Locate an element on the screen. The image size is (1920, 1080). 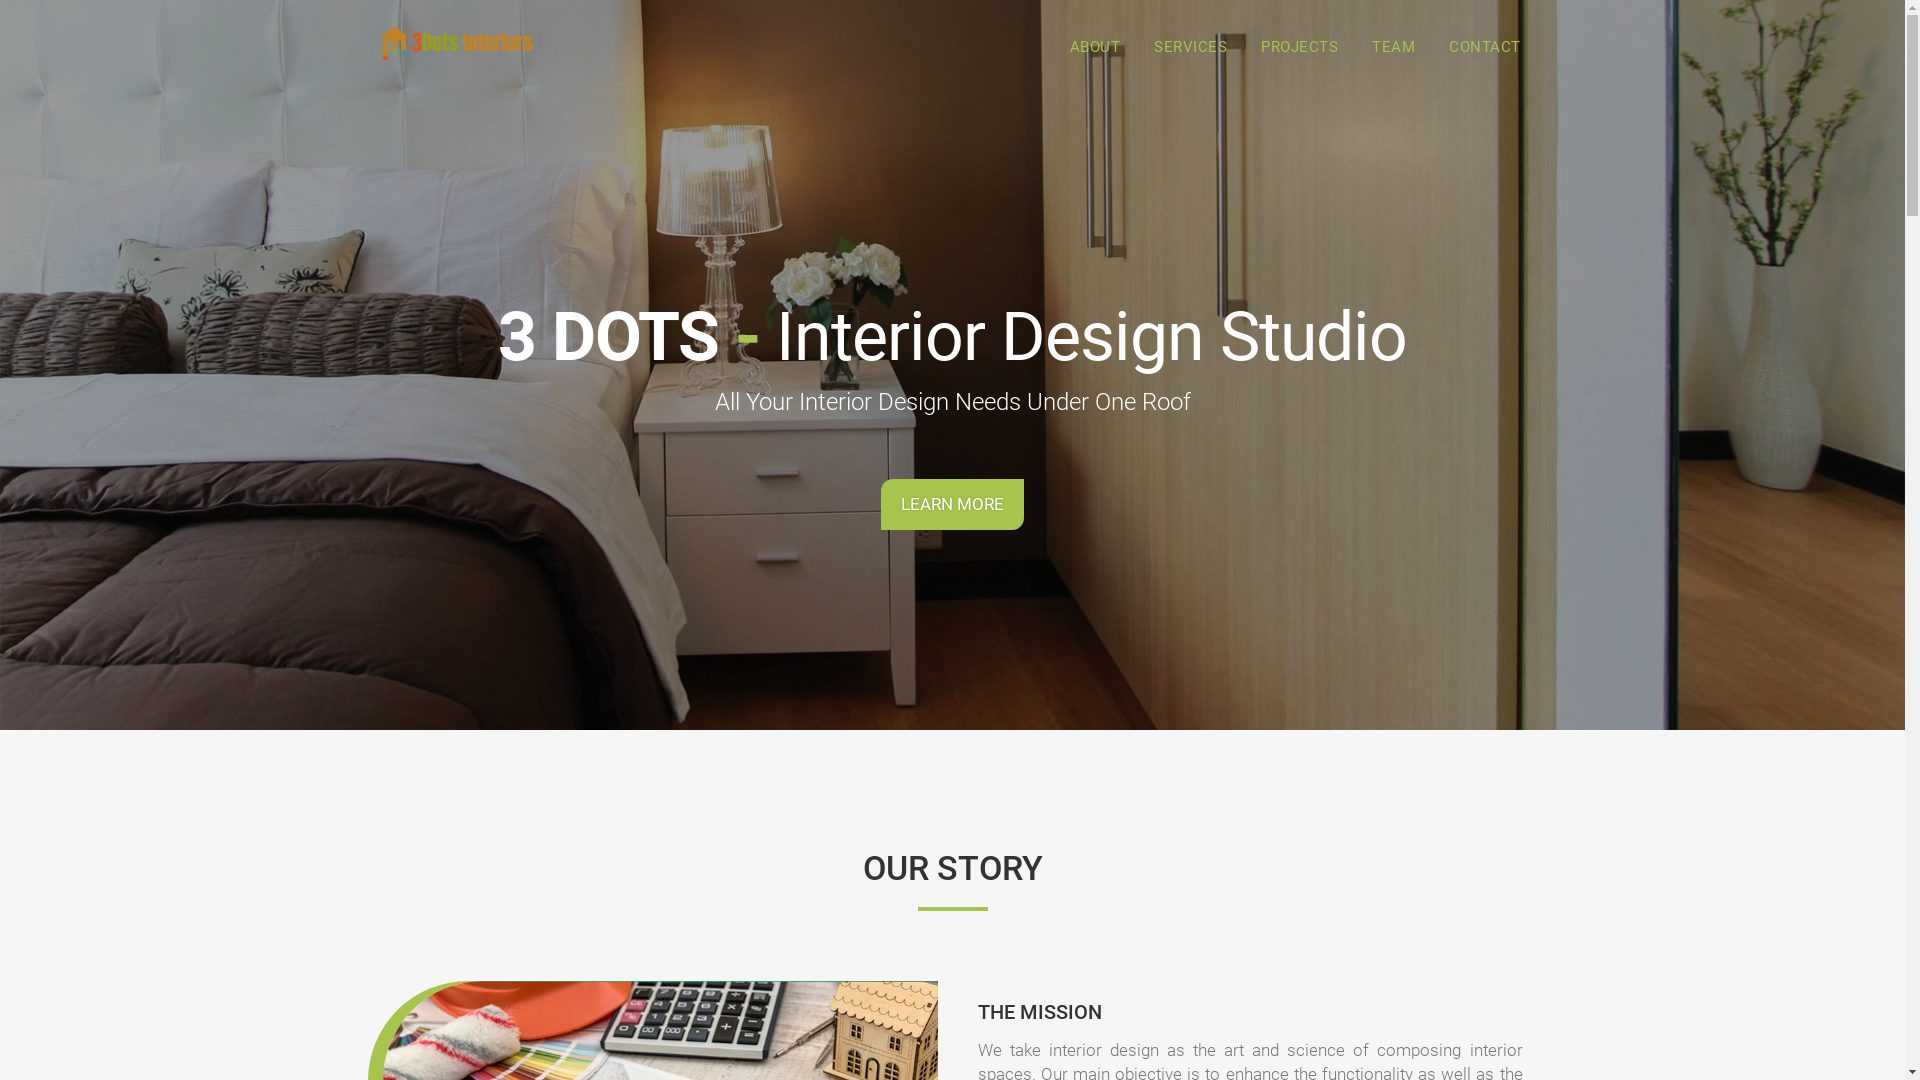
SERVICES is located at coordinates (1190, 47).